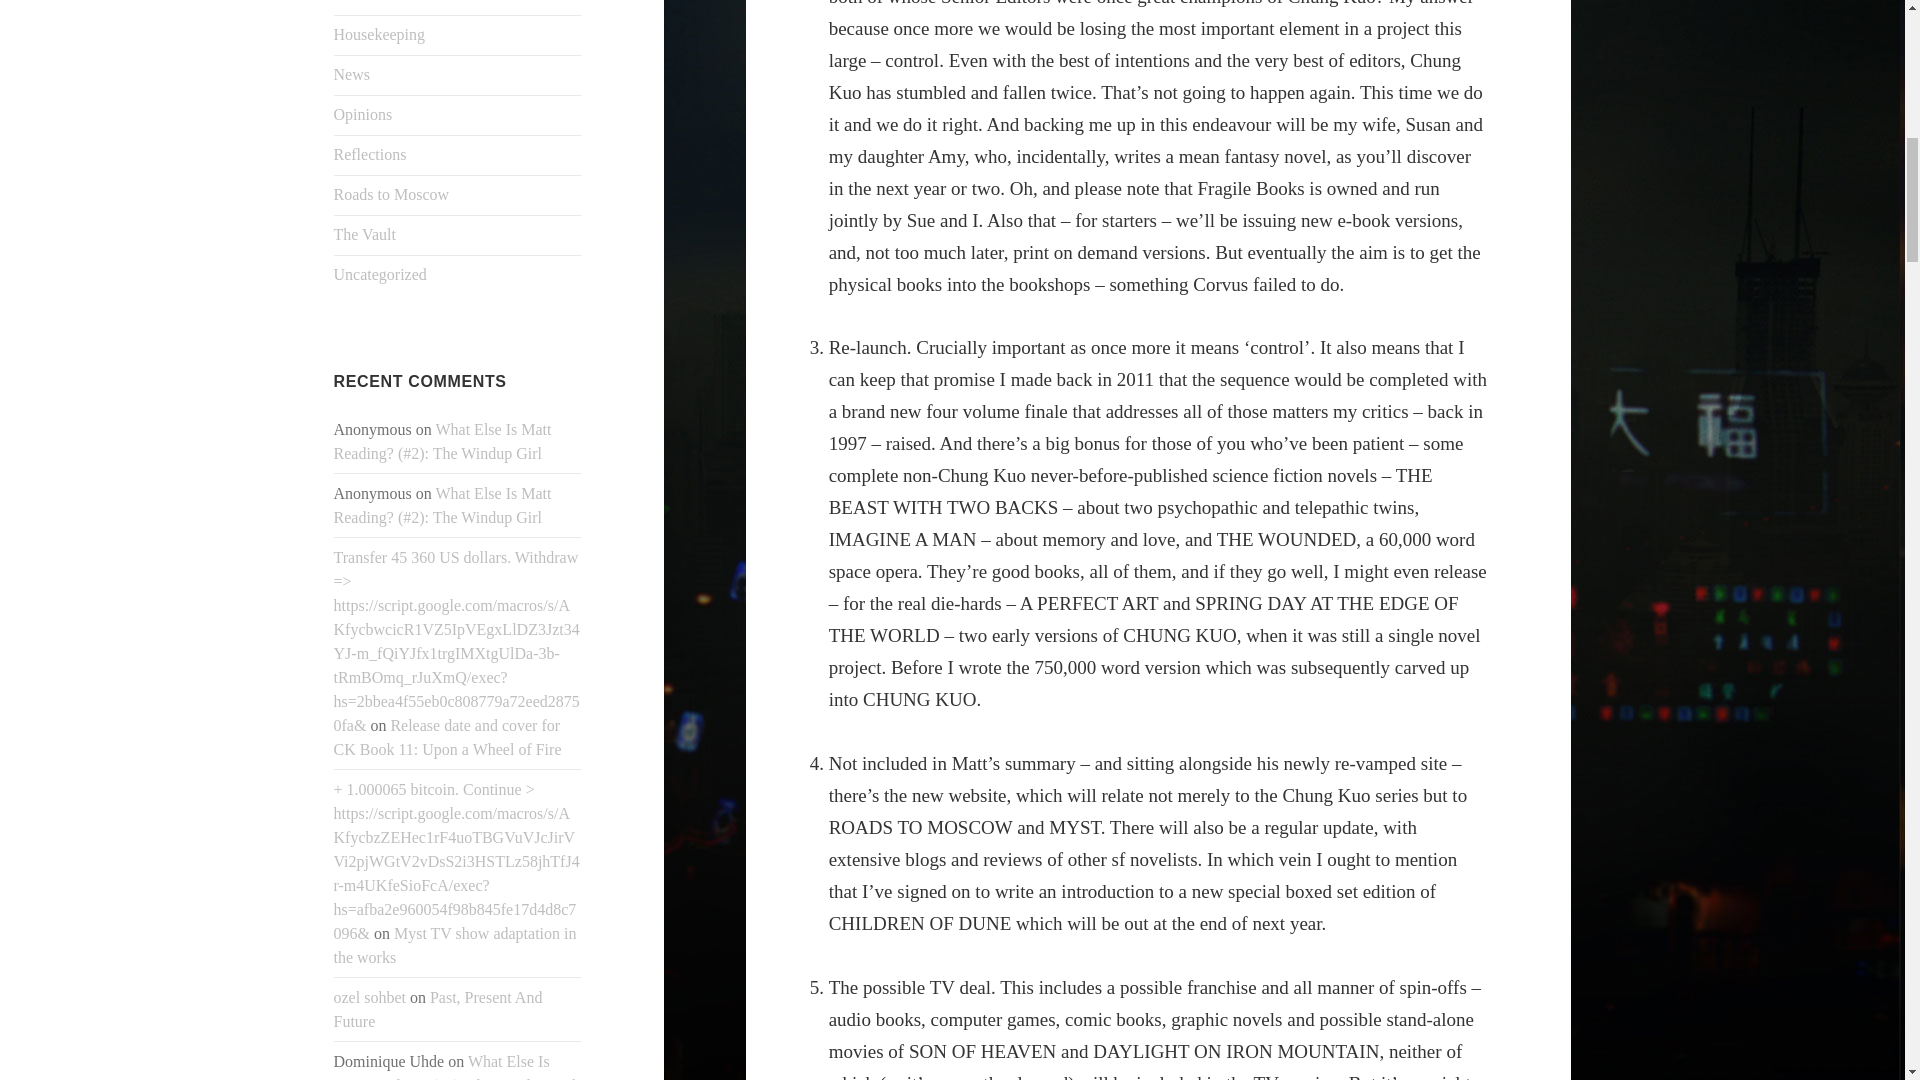  Describe the element at coordinates (364, 114) in the screenshot. I see `Opinions` at that location.